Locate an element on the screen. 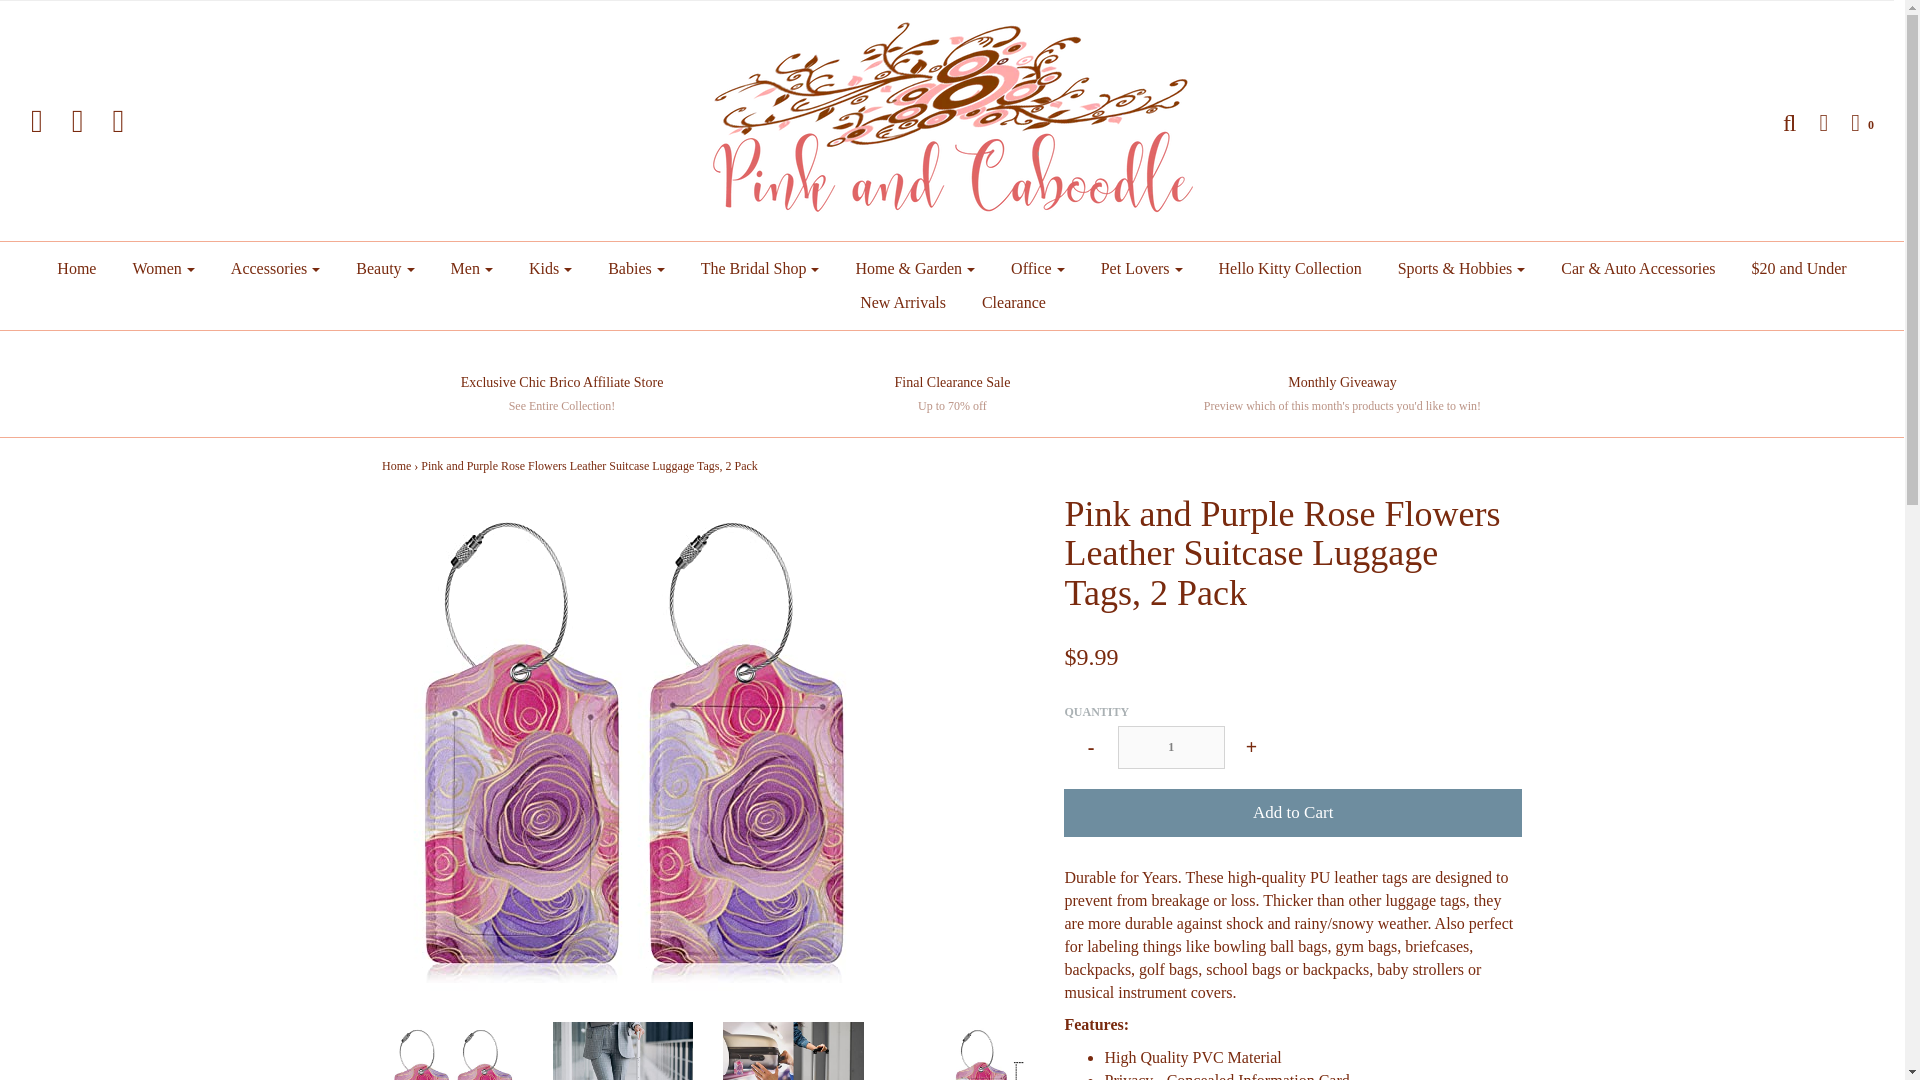 Image resolution: width=1920 pixels, height=1080 pixels. Back to the Home Page is located at coordinates (396, 466).